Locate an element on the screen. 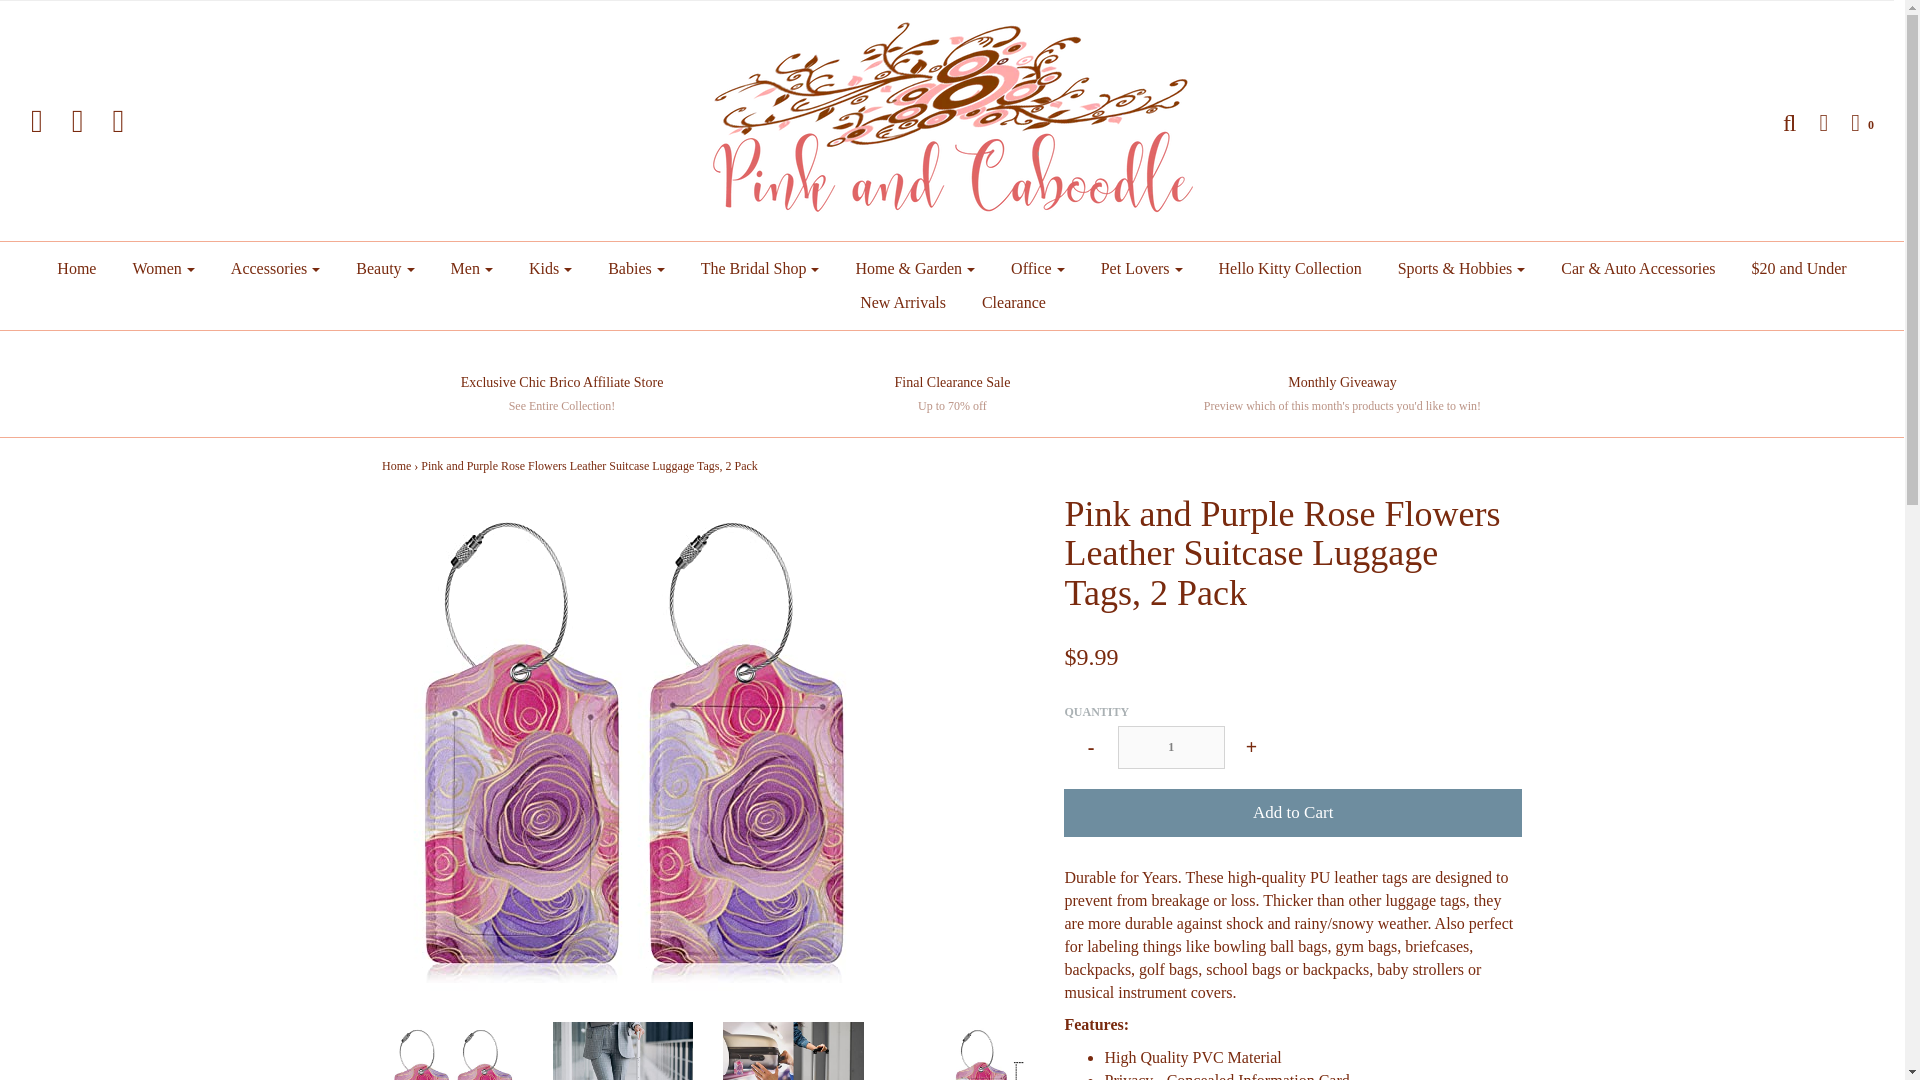 Image resolution: width=1920 pixels, height=1080 pixels. Back to the Home Page is located at coordinates (396, 466).